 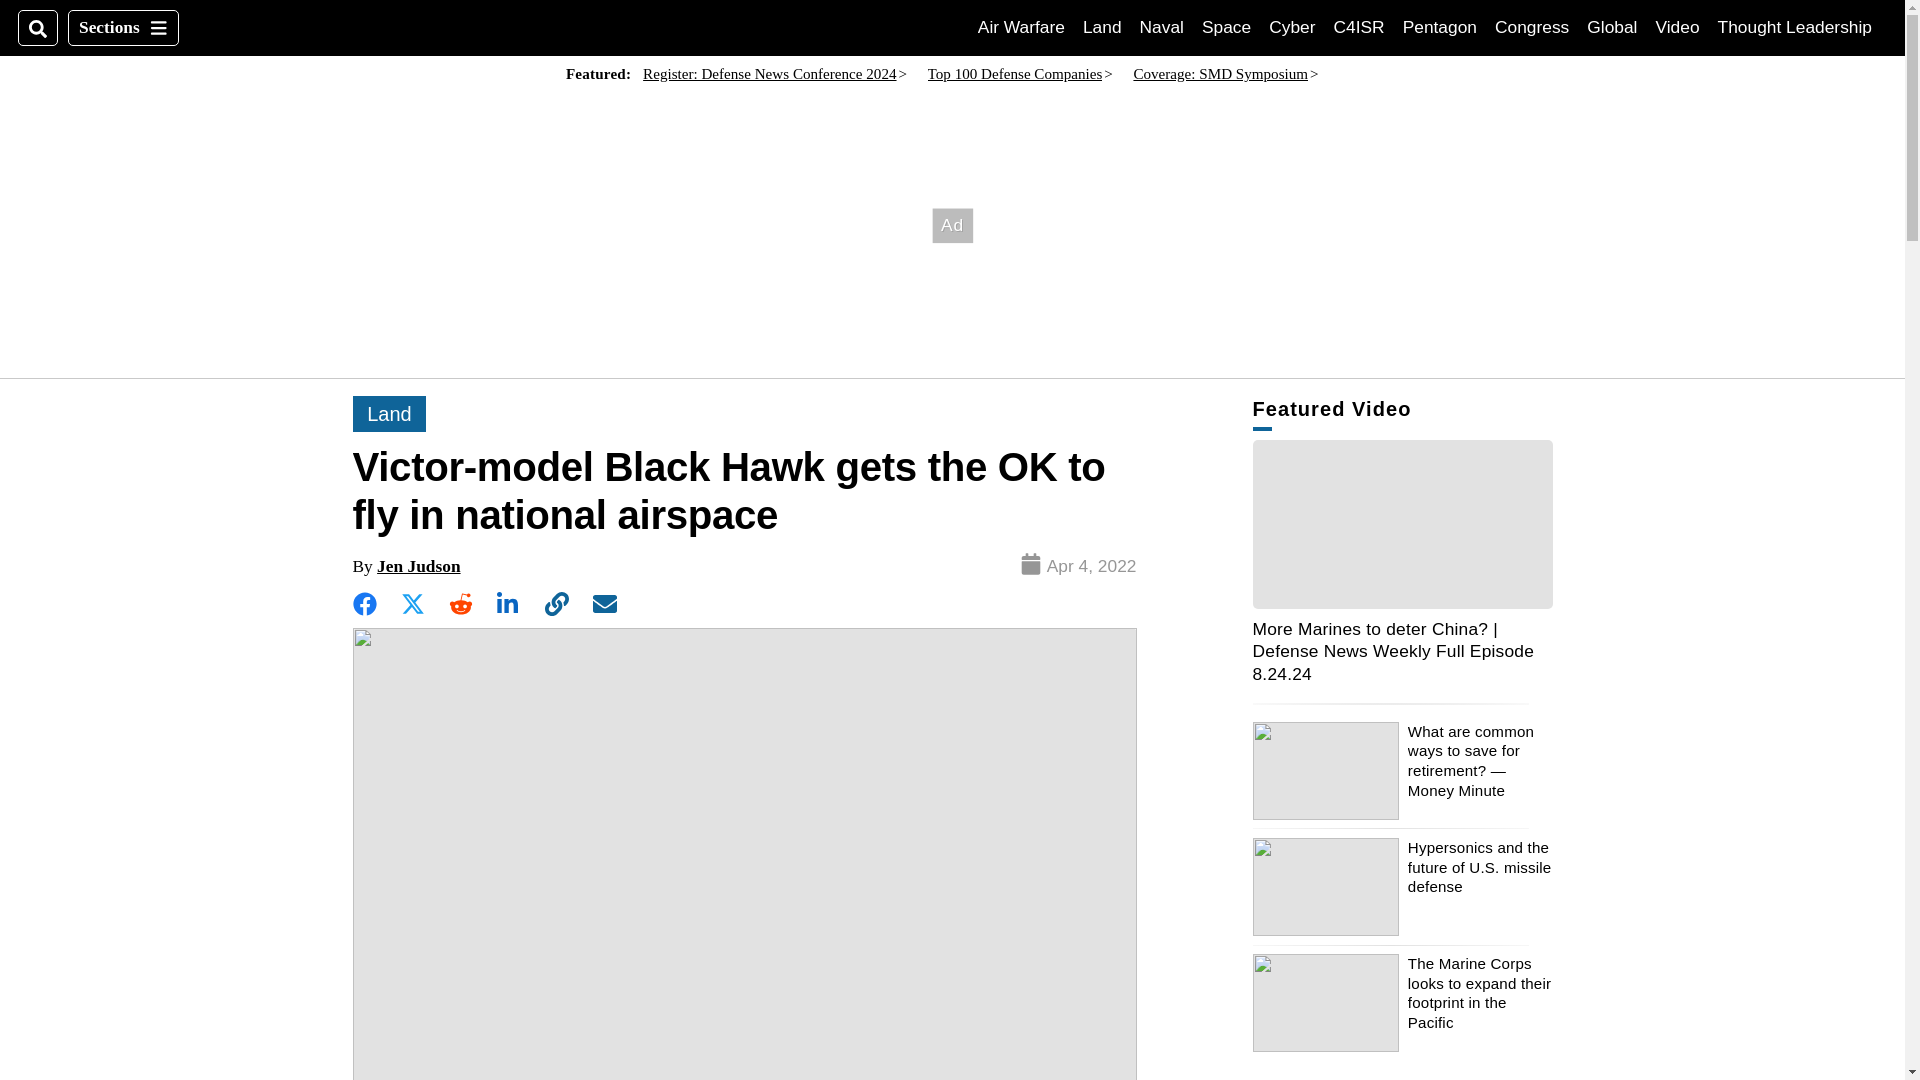 What do you see at coordinates (1612, 27) in the screenshot?
I see `Video` at bounding box center [1612, 27].